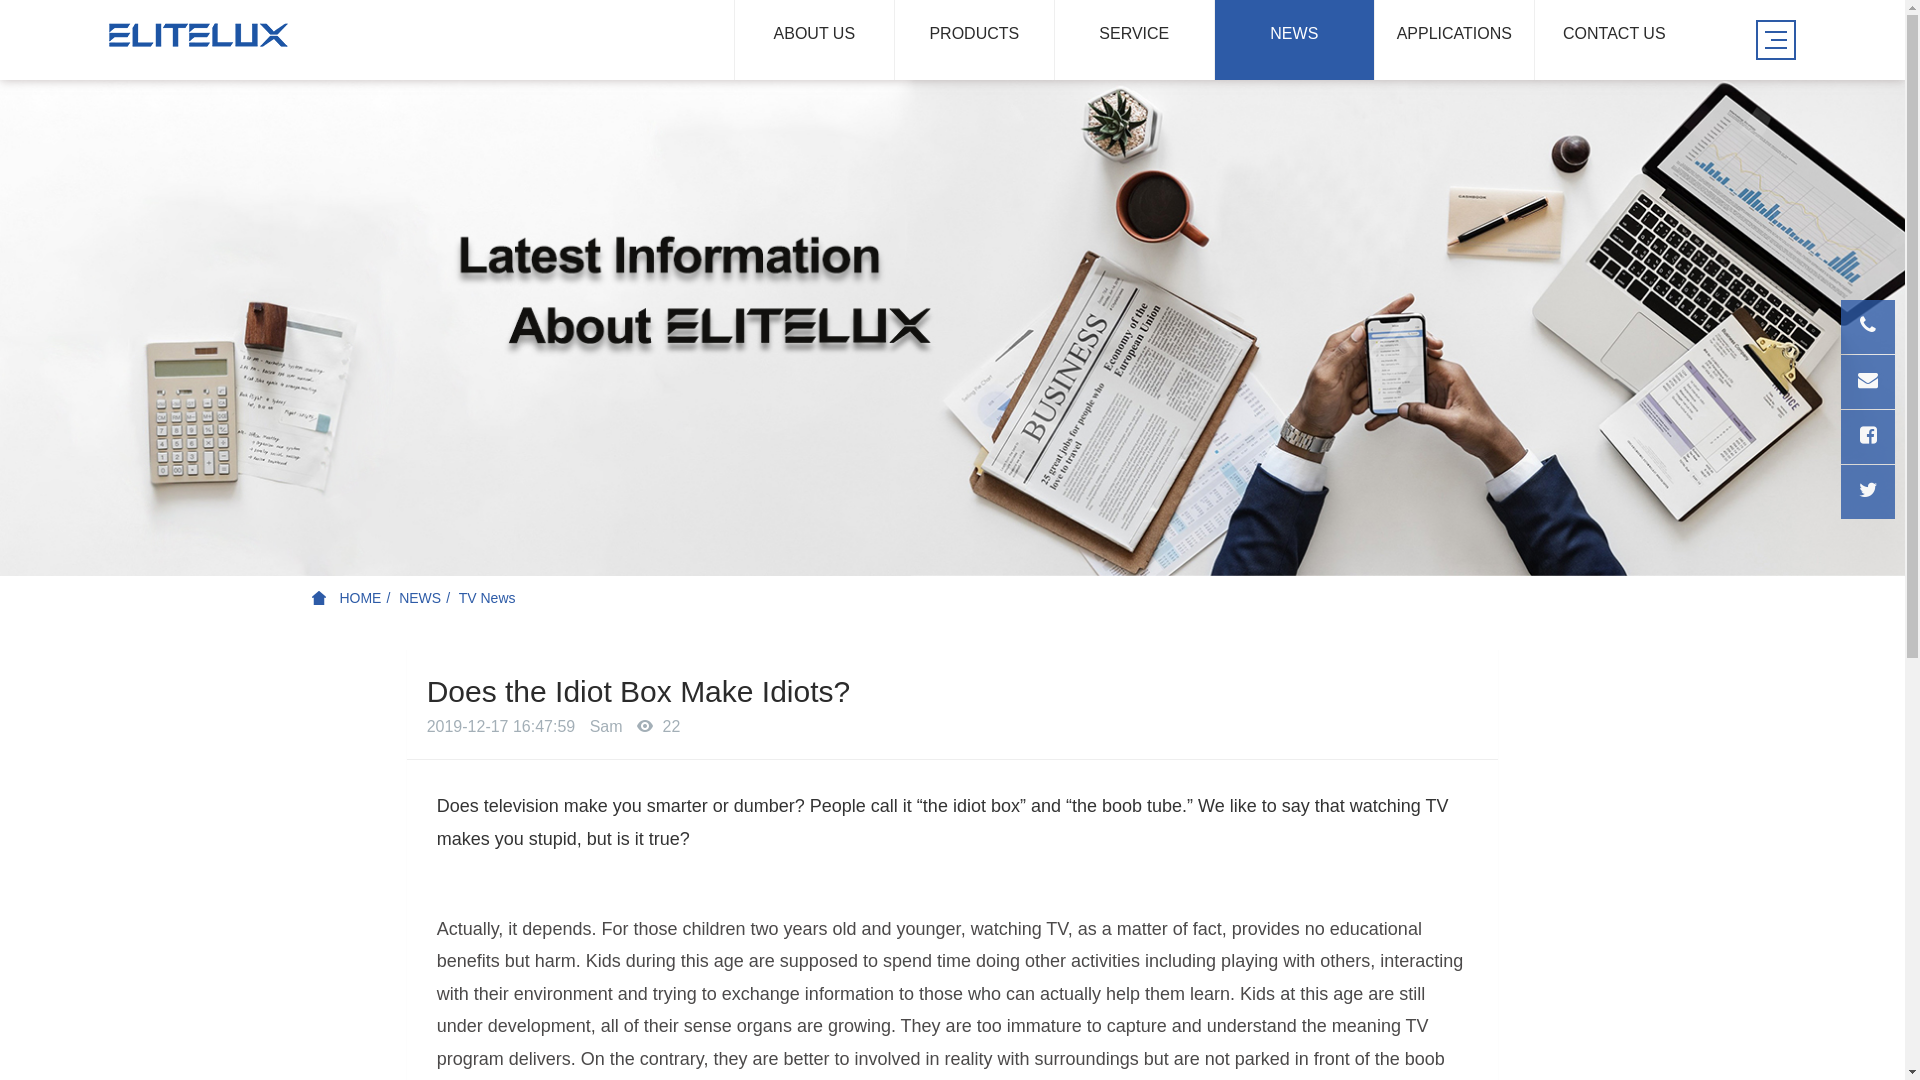  I want to click on CONTACT US, so click(1614, 40).